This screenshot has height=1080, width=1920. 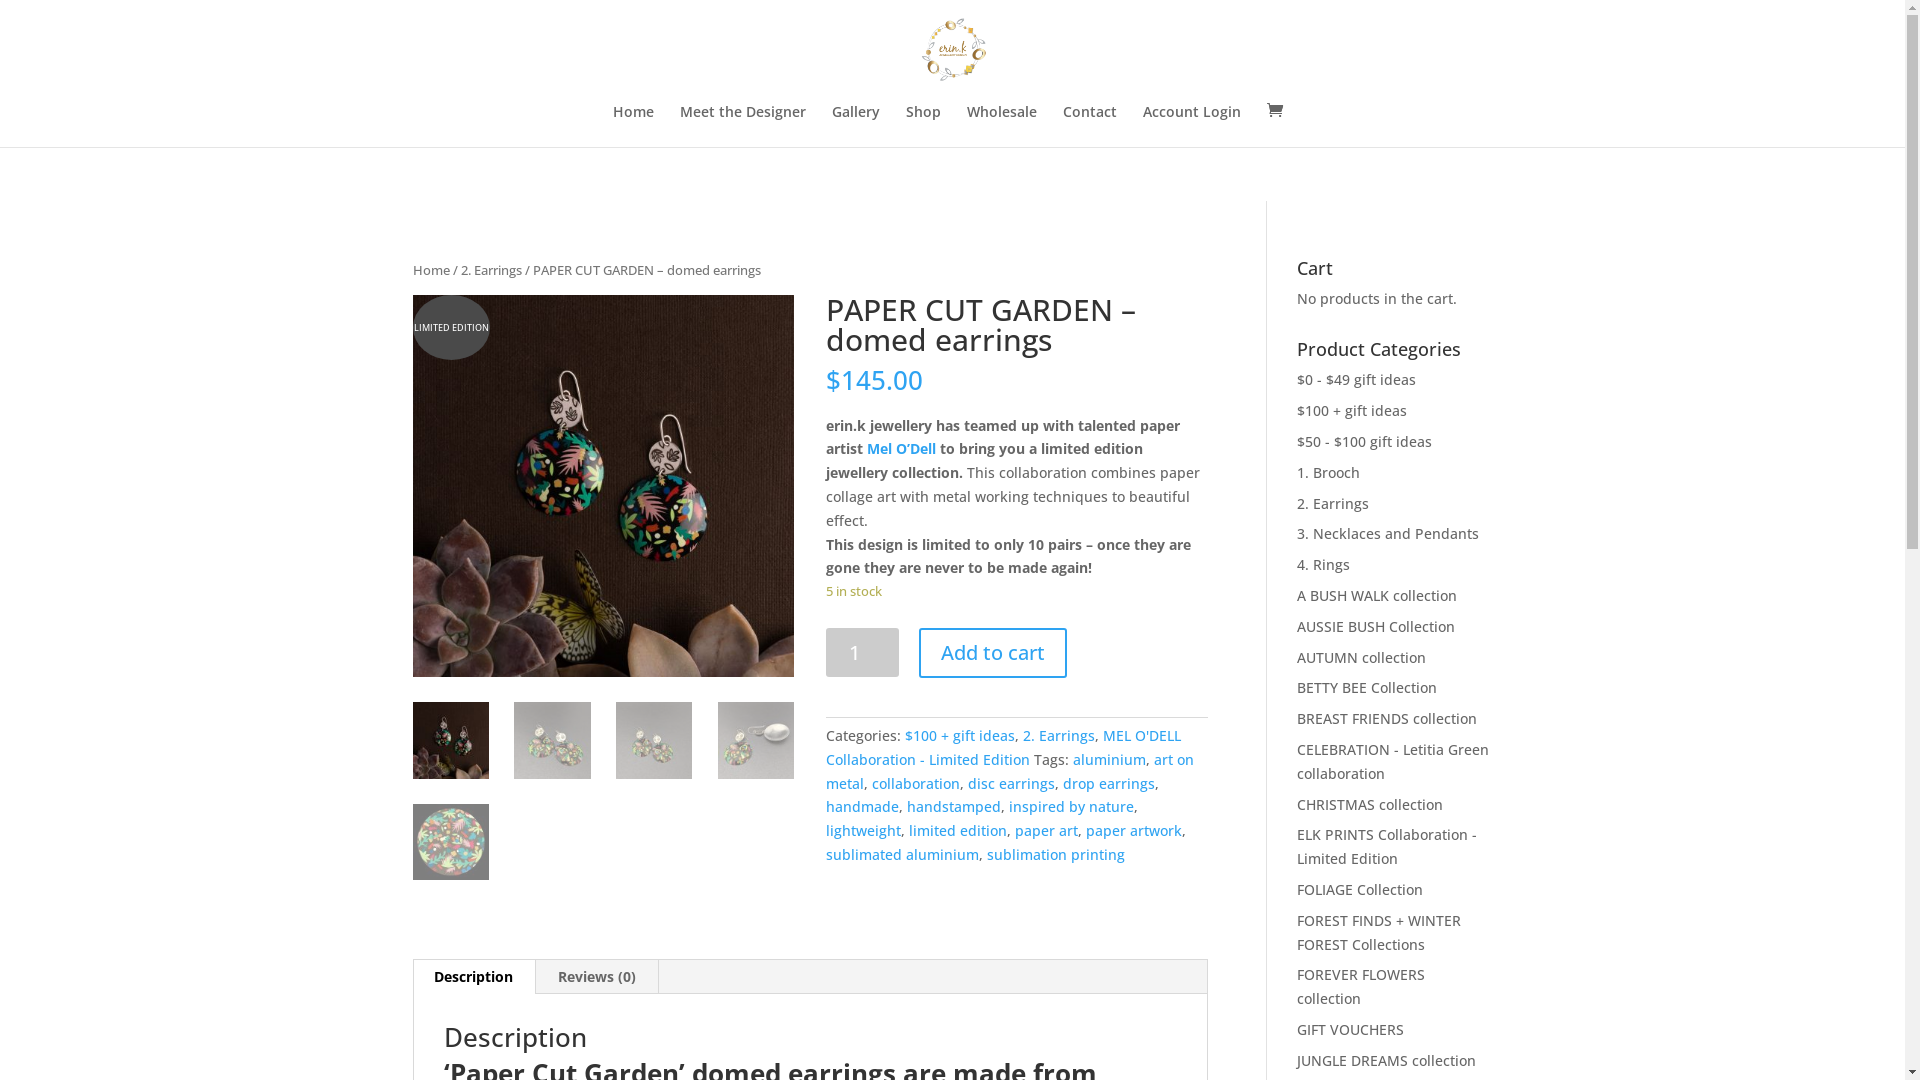 What do you see at coordinates (1387, 718) in the screenshot?
I see `BREAST FRIENDS collection` at bounding box center [1387, 718].